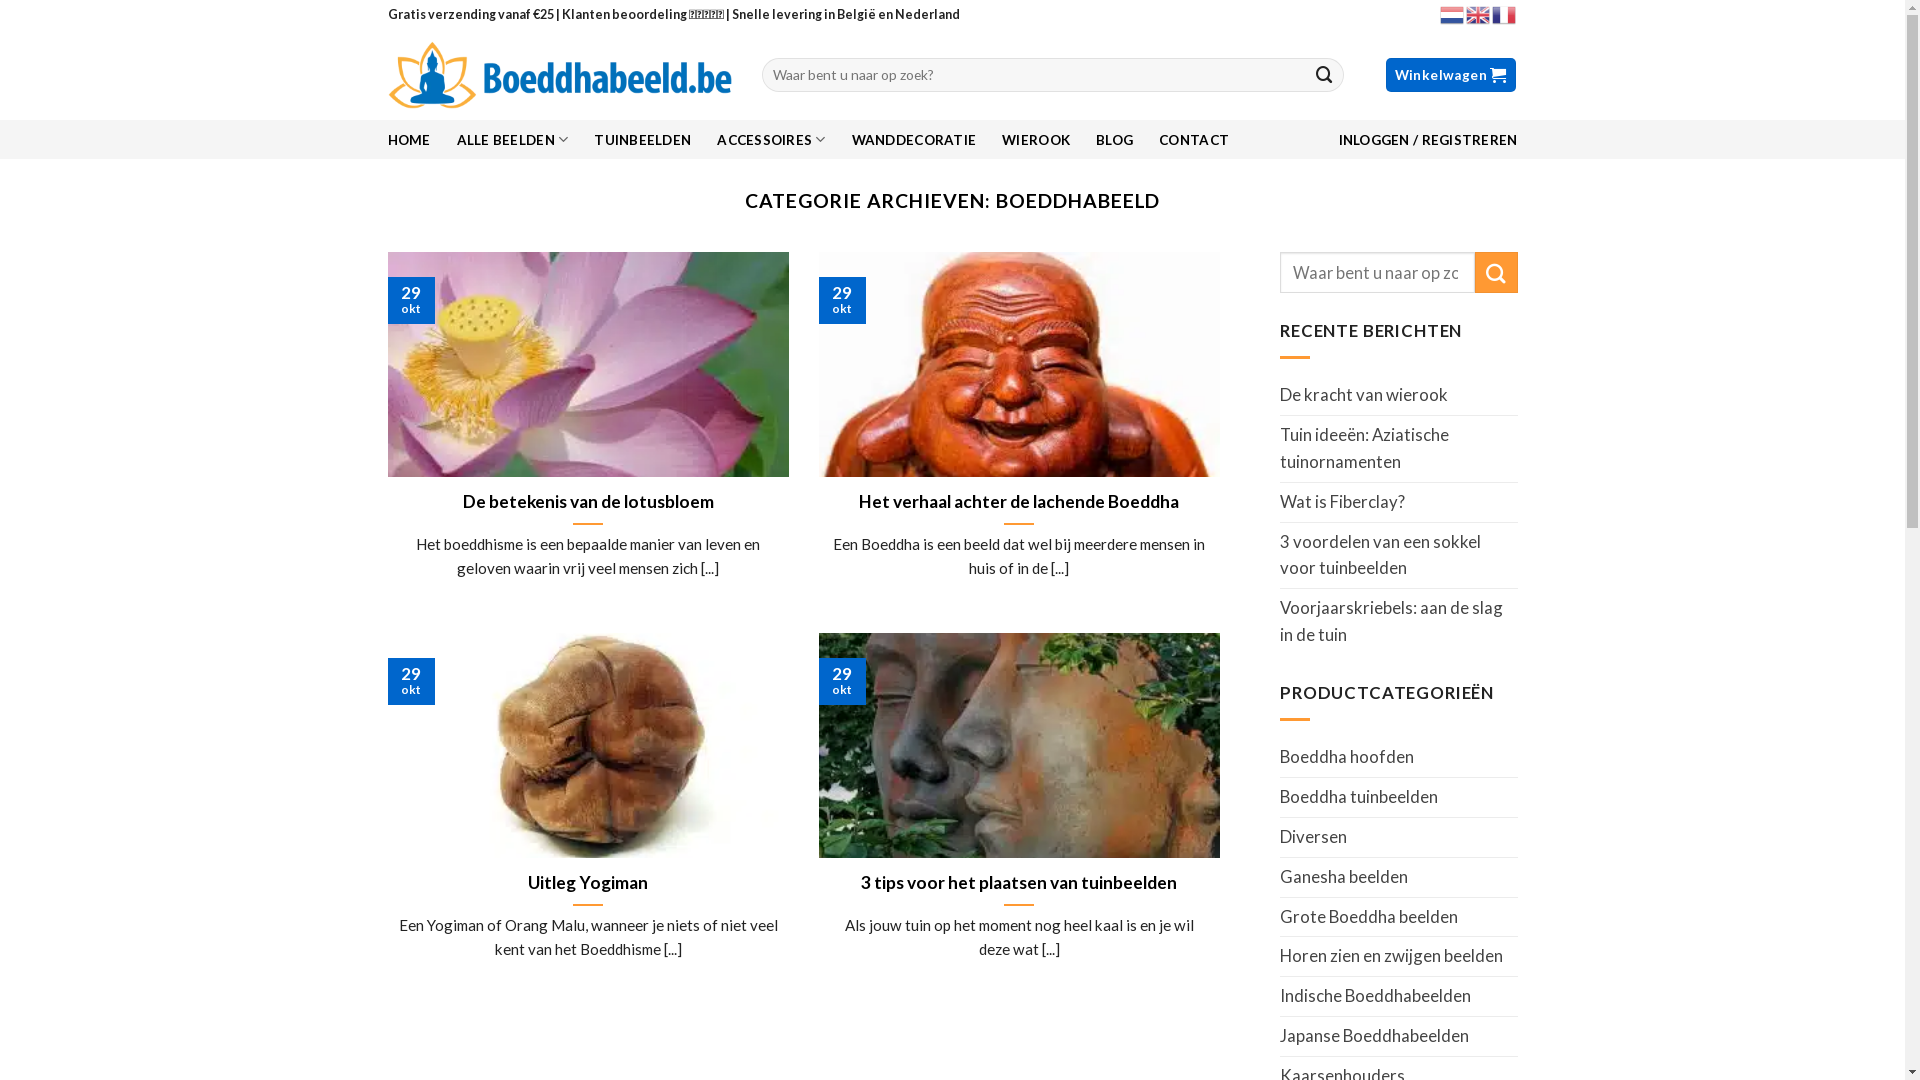 This screenshot has width=1920, height=1080. What do you see at coordinates (1399, 758) in the screenshot?
I see `Boeddha hoofden` at bounding box center [1399, 758].